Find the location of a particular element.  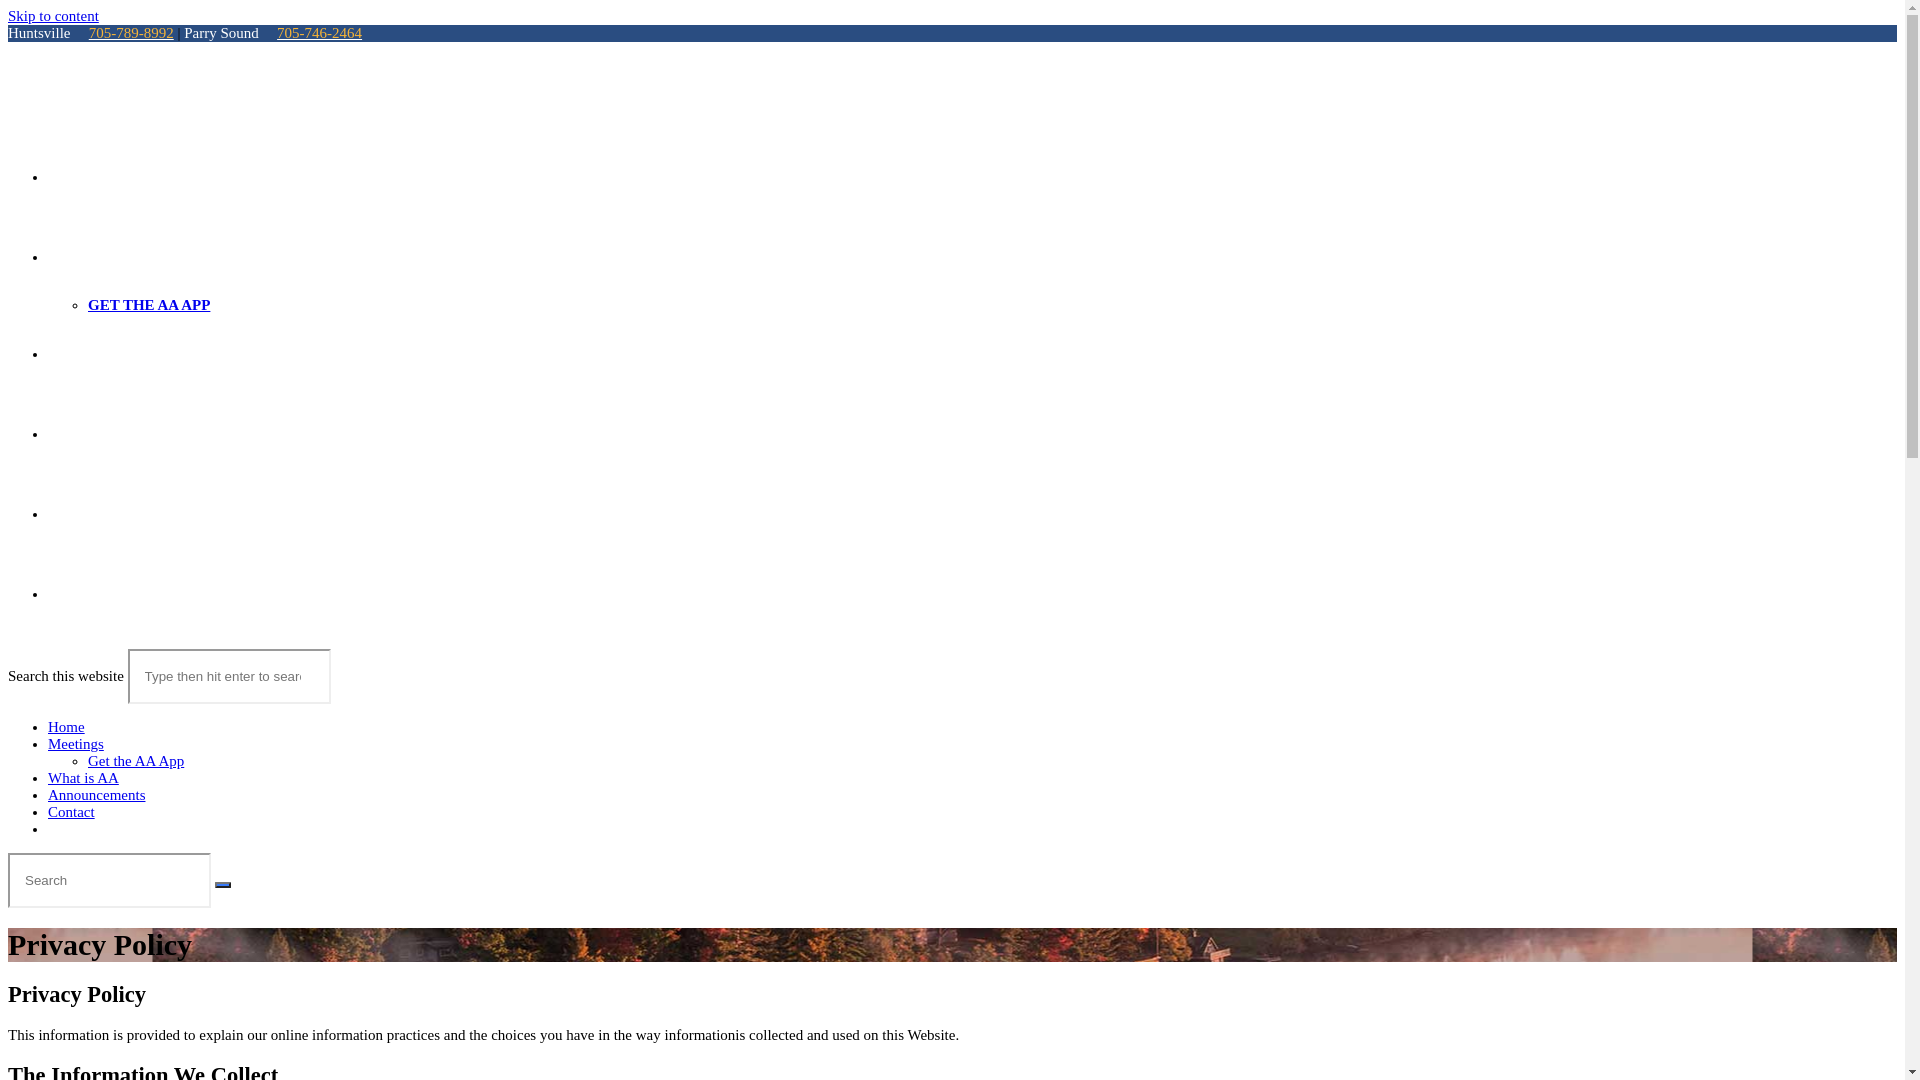

What is AA is located at coordinates (84, 778).